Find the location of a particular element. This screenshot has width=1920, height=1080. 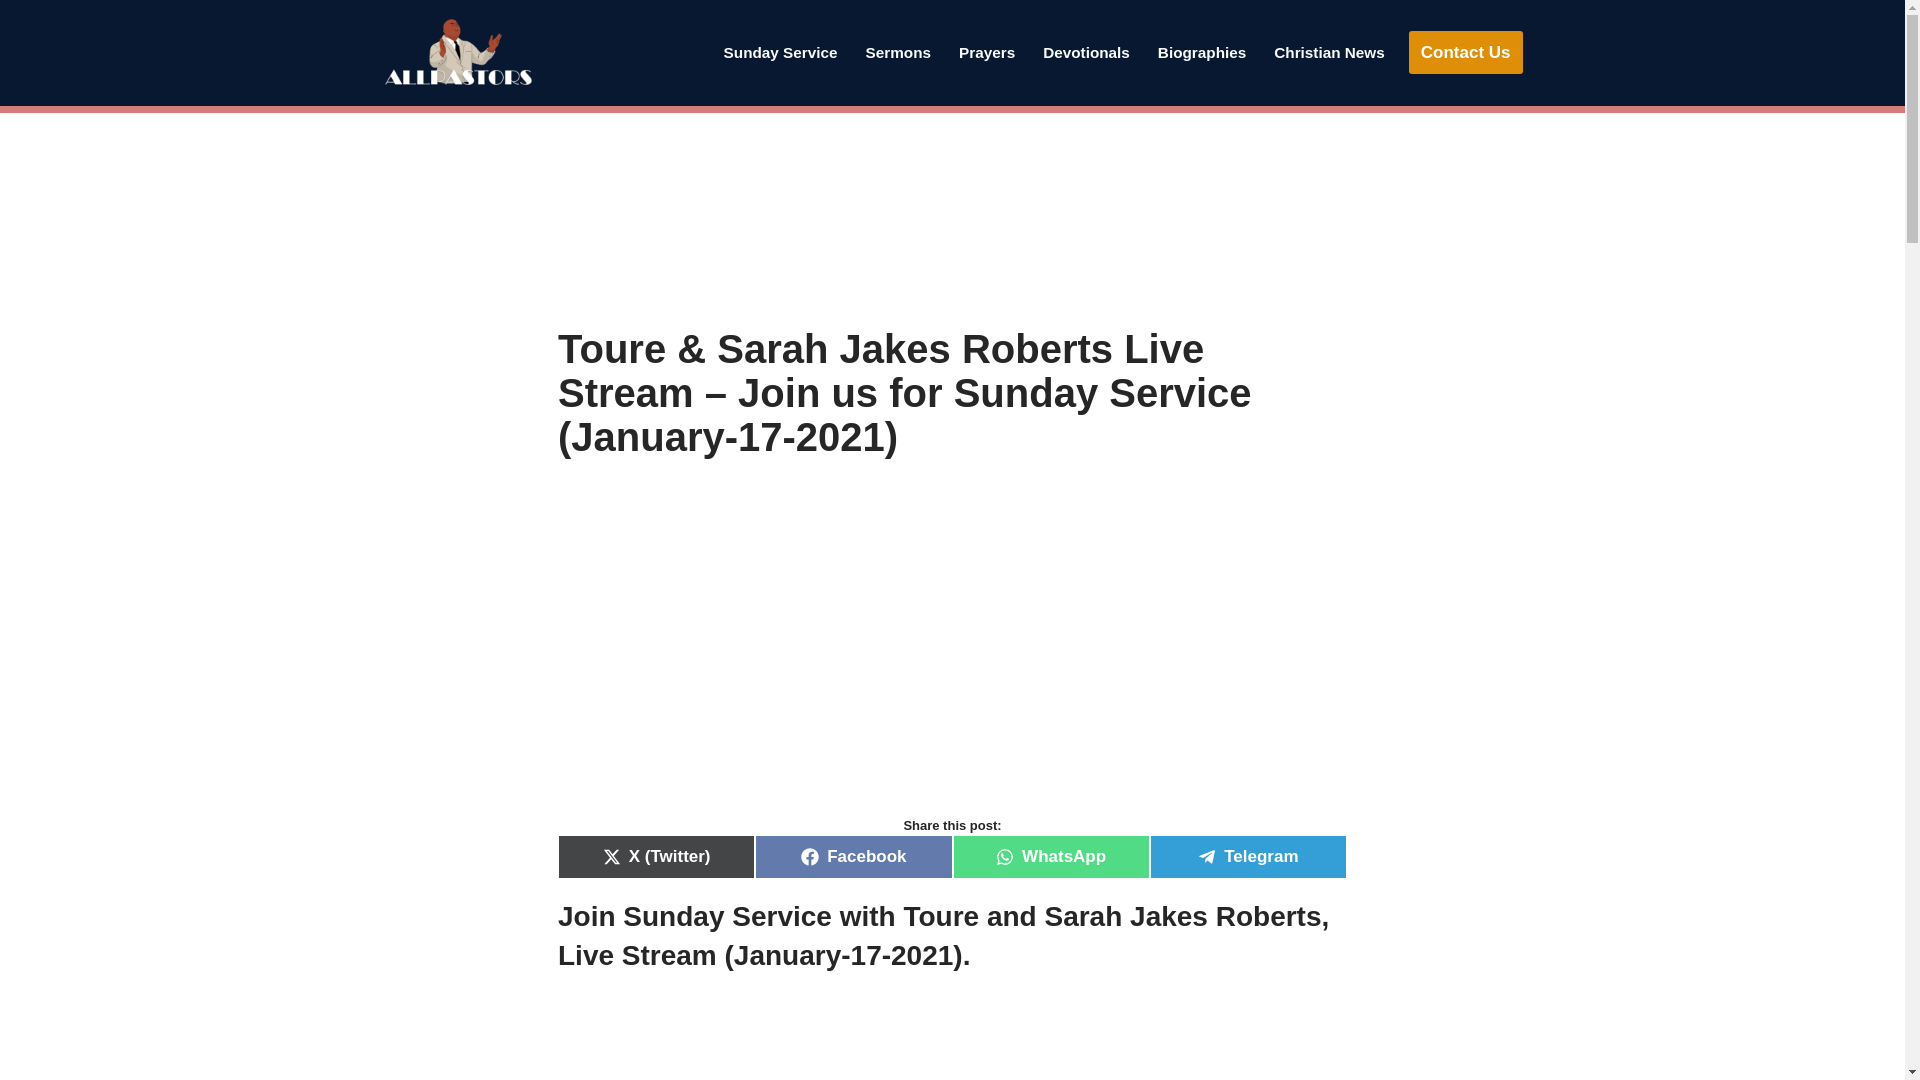

Skip to content is located at coordinates (15, 42).